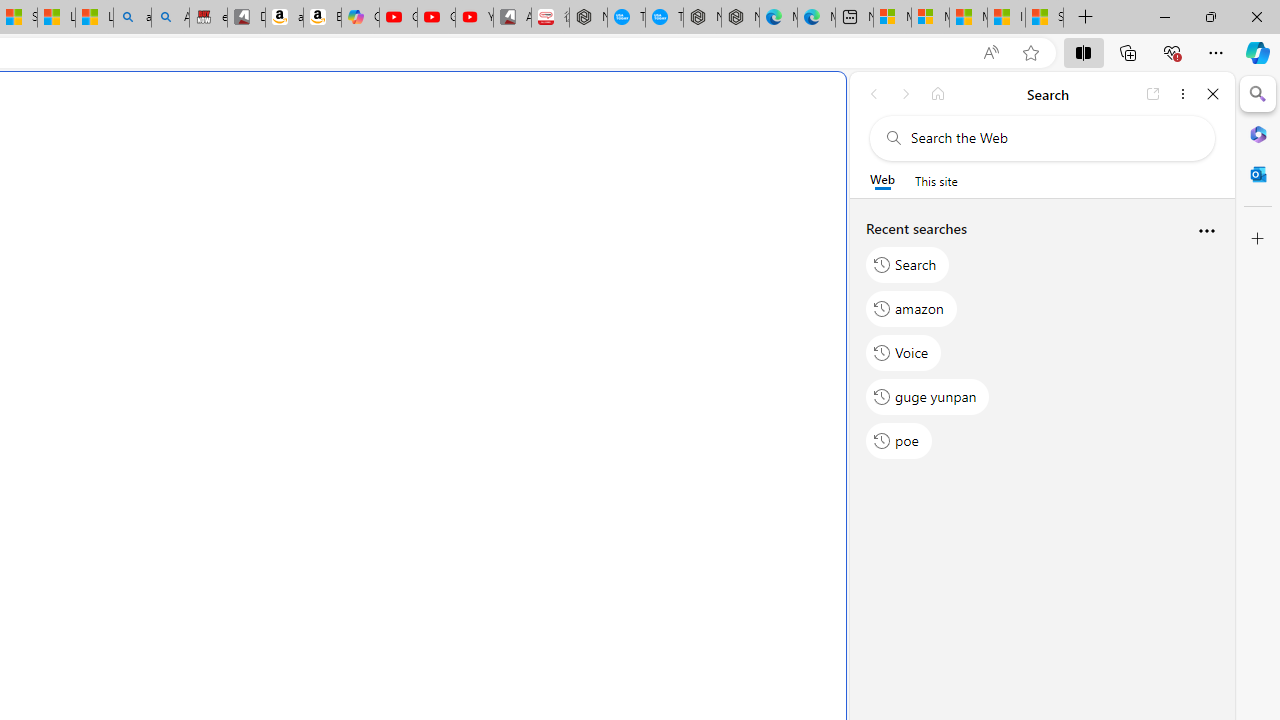 Image resolution: width=1280 pixels, height=720 pixels. Describe the element at coordinates (968, 18) in the screenshot. I see `Microsoft Start` at that location.